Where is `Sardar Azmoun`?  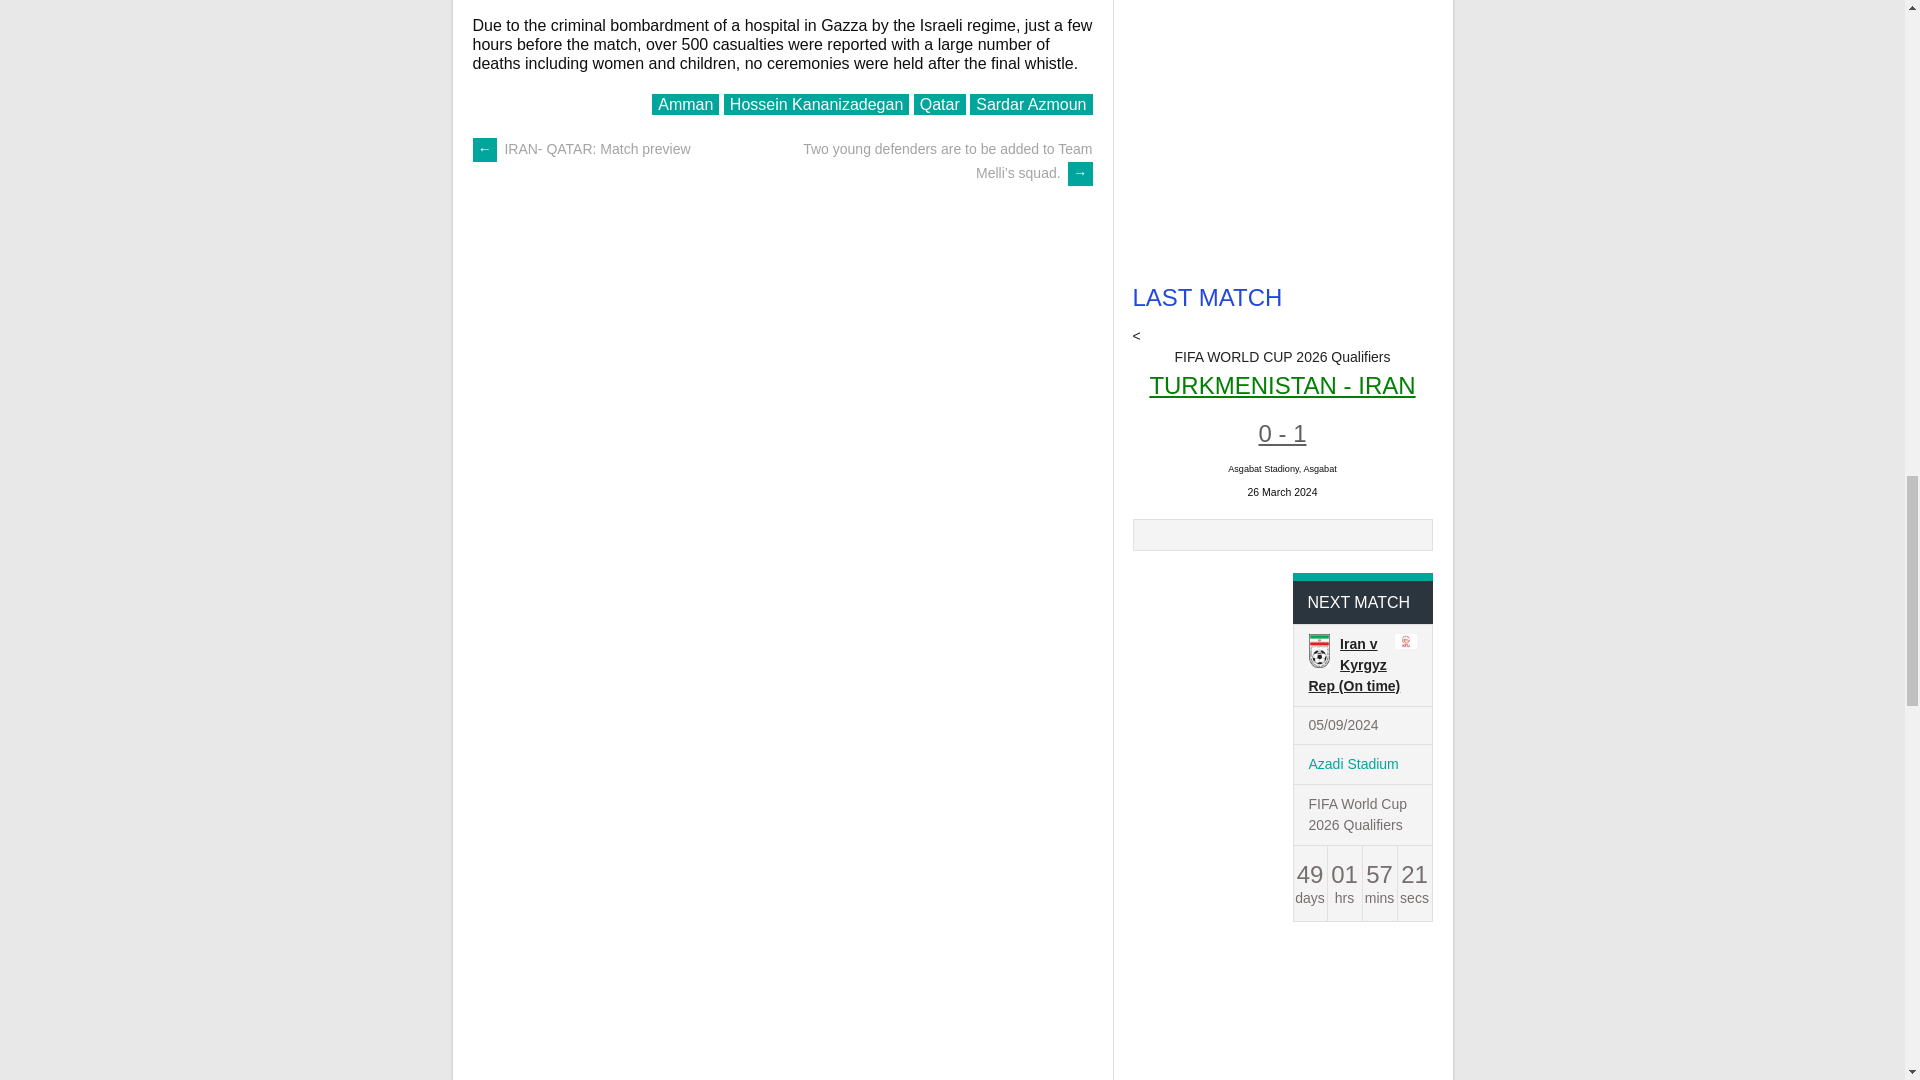
Sardar Azmoun is located at coordinates (1030, 104).